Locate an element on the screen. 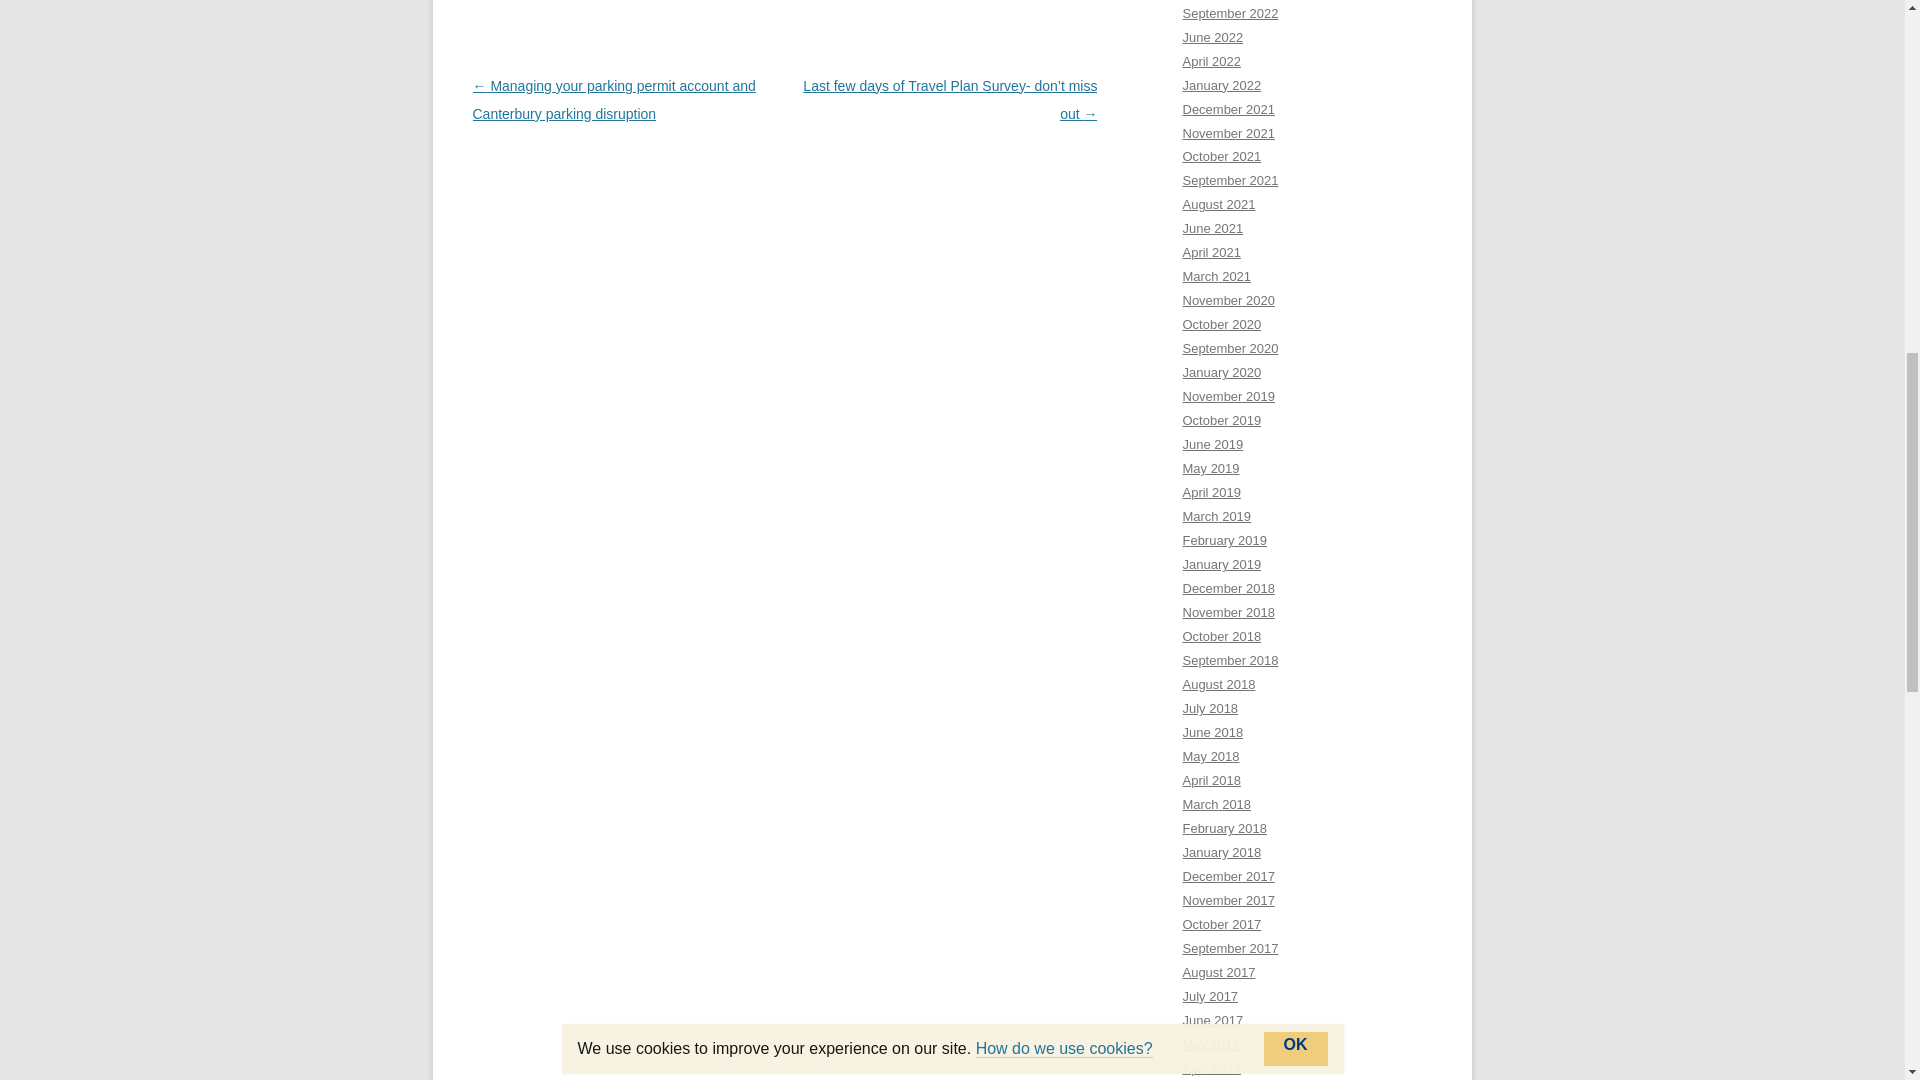  January 2022 is located at coordinates (1222, 84).